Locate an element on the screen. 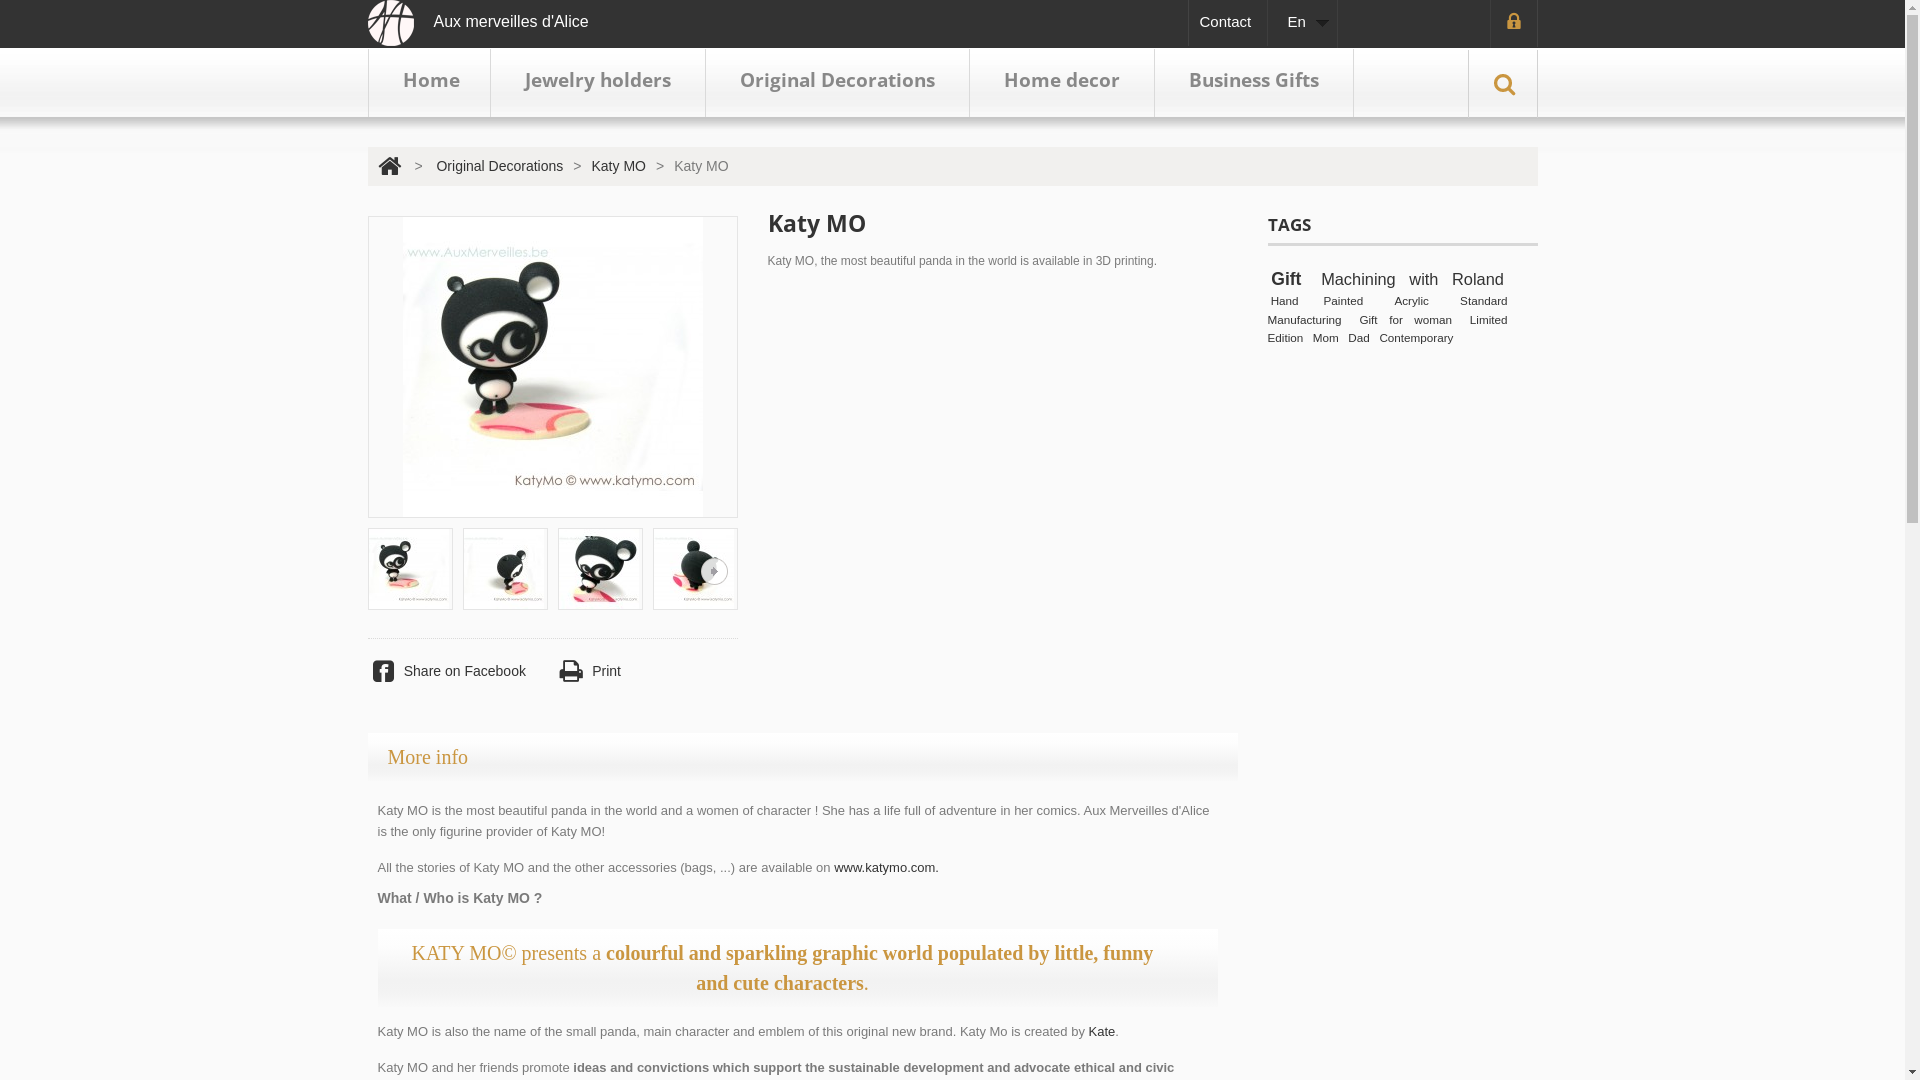  Next is located at coordinates (714, 572).